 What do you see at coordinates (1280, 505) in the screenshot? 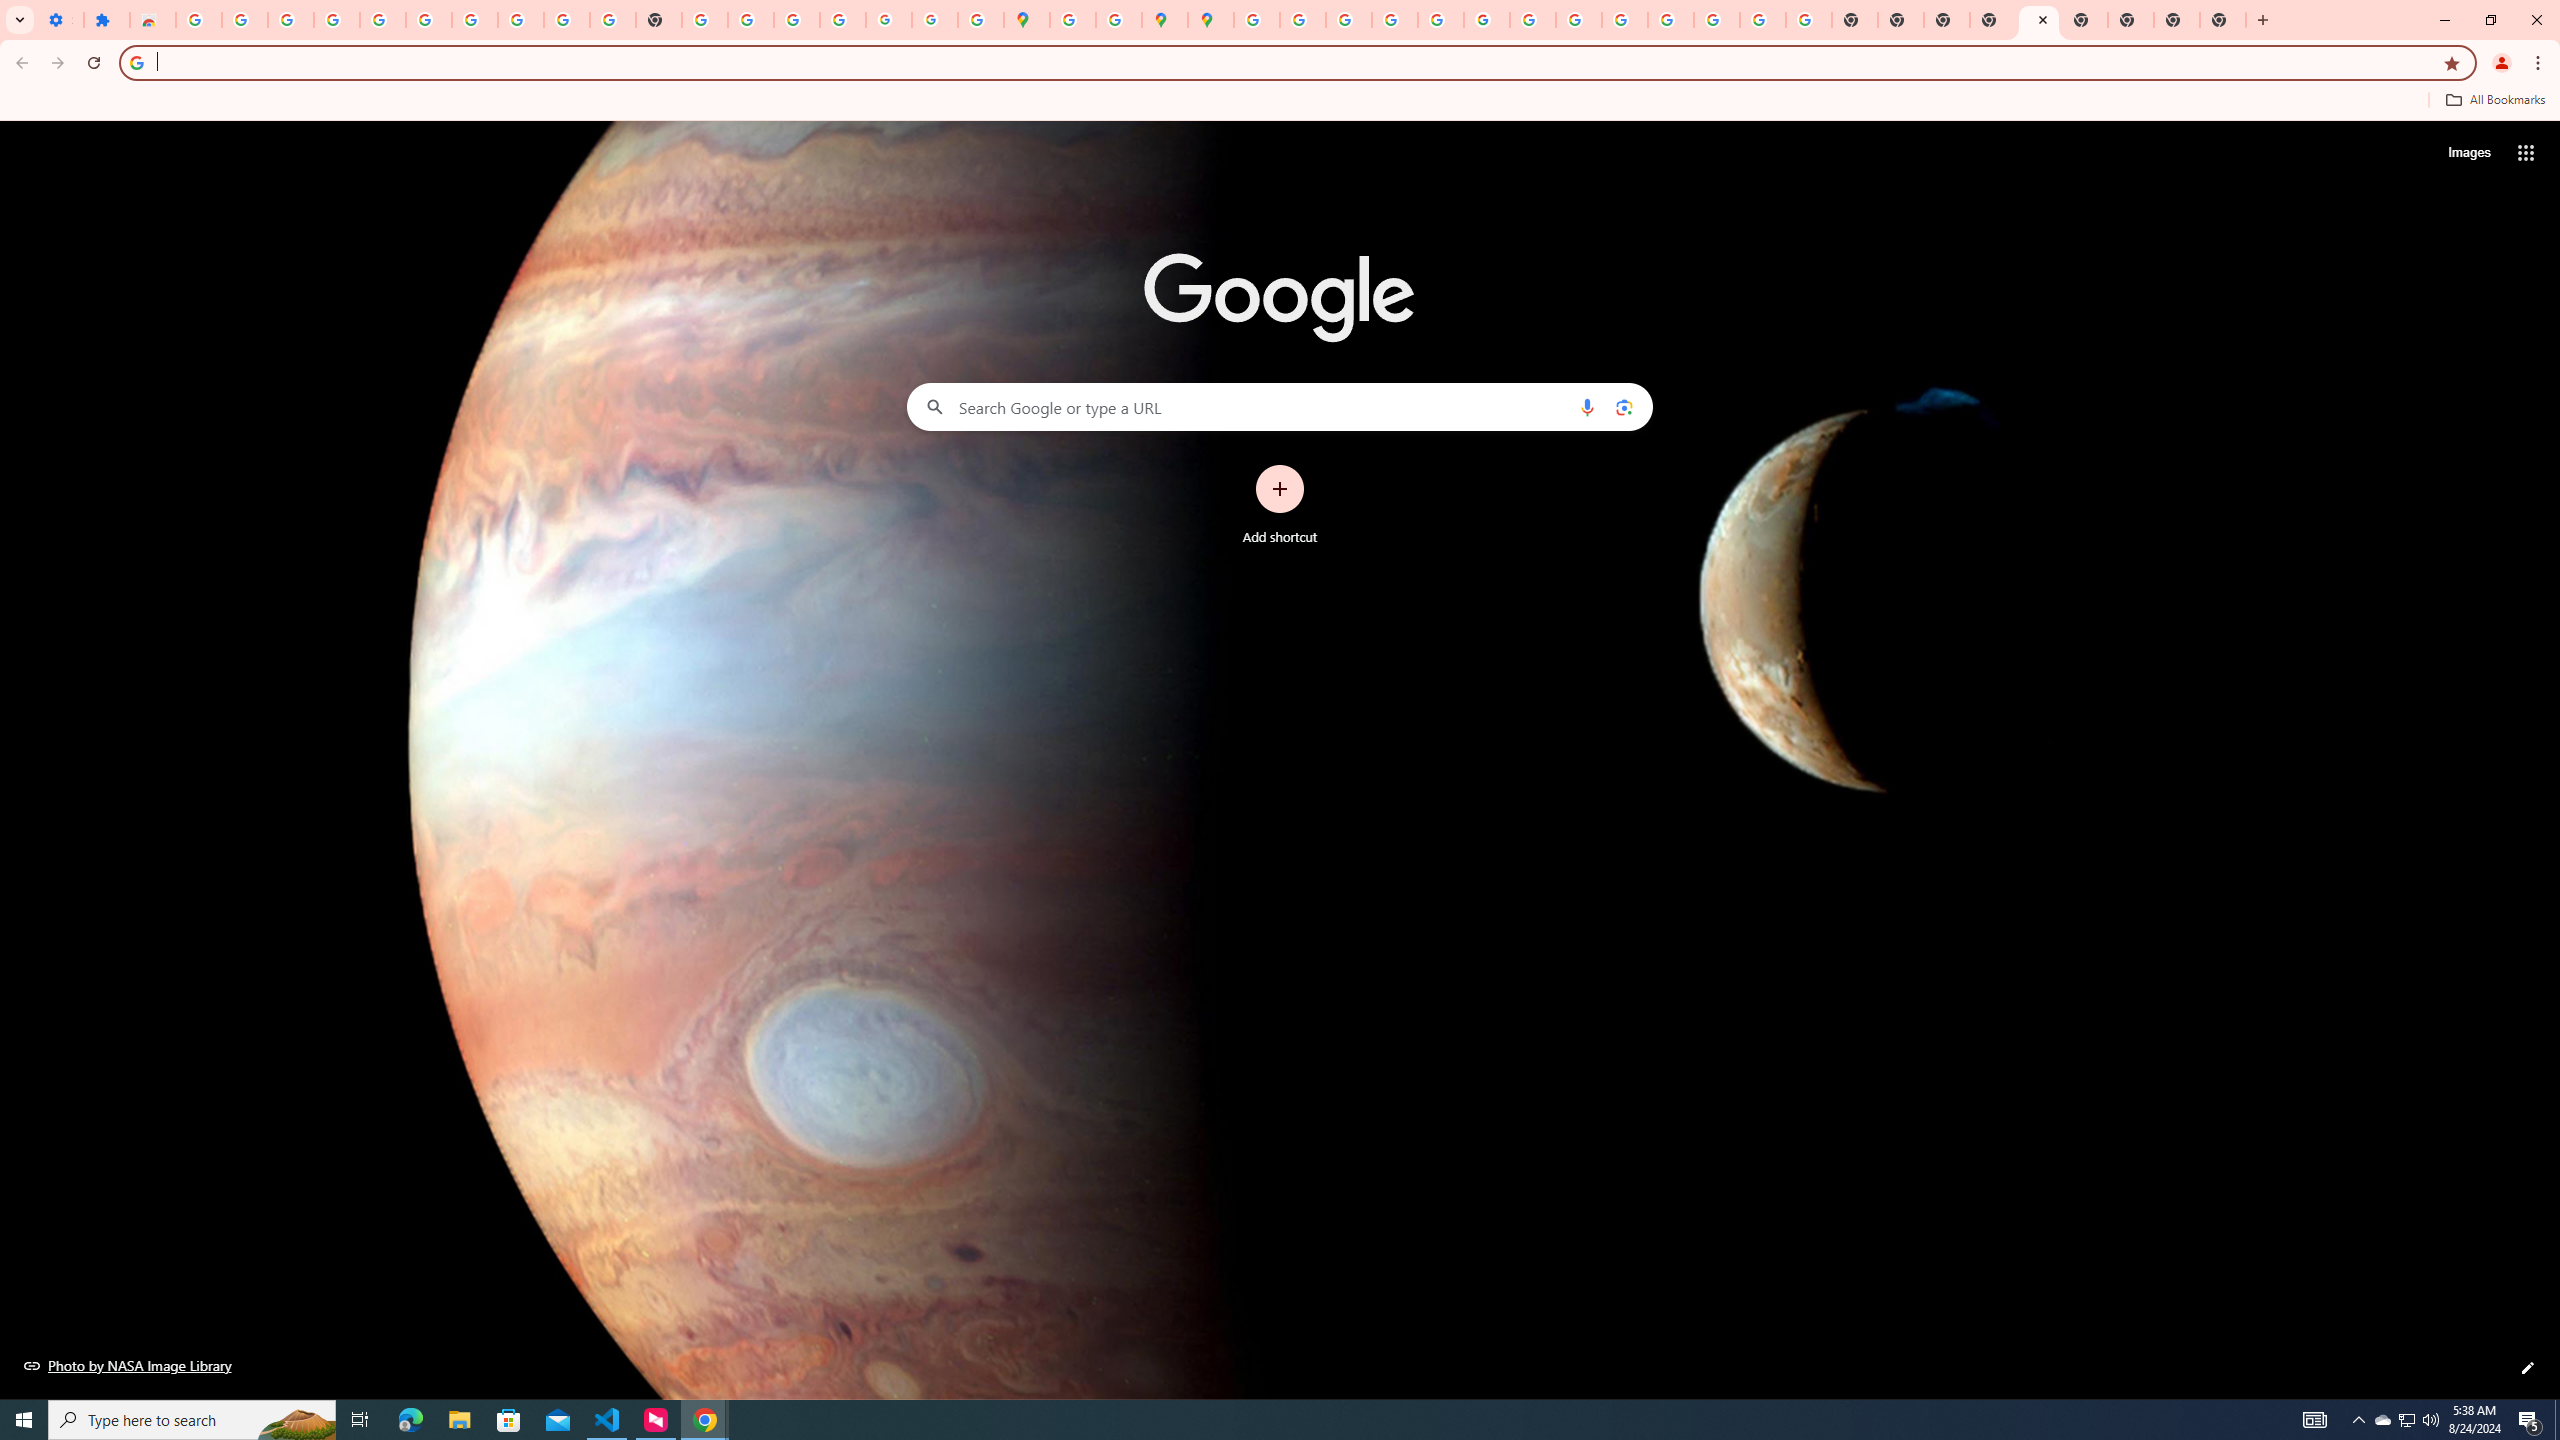
I see `Add shortcut` at bounding box center [1280, 505].